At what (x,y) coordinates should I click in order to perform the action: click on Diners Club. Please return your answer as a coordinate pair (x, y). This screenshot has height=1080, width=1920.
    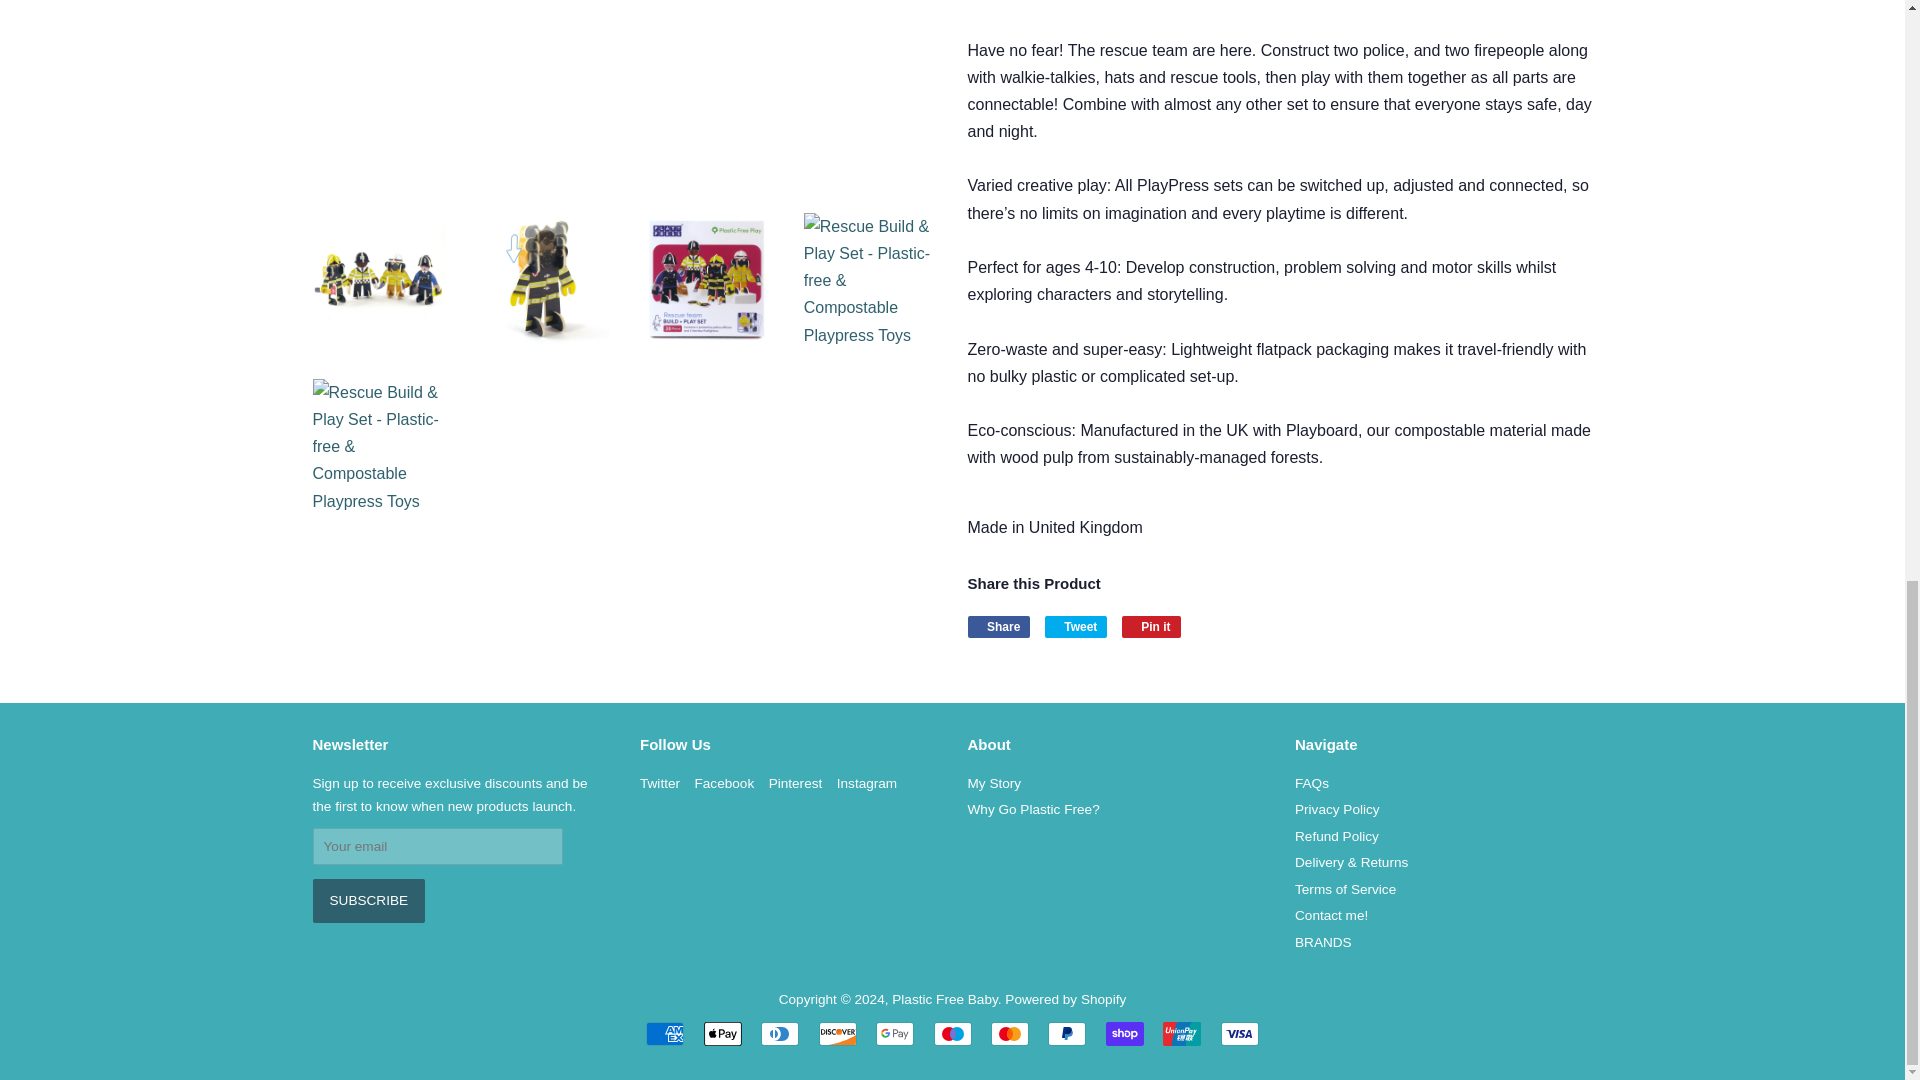
    Looking at the image, I should click on (779, 1034).